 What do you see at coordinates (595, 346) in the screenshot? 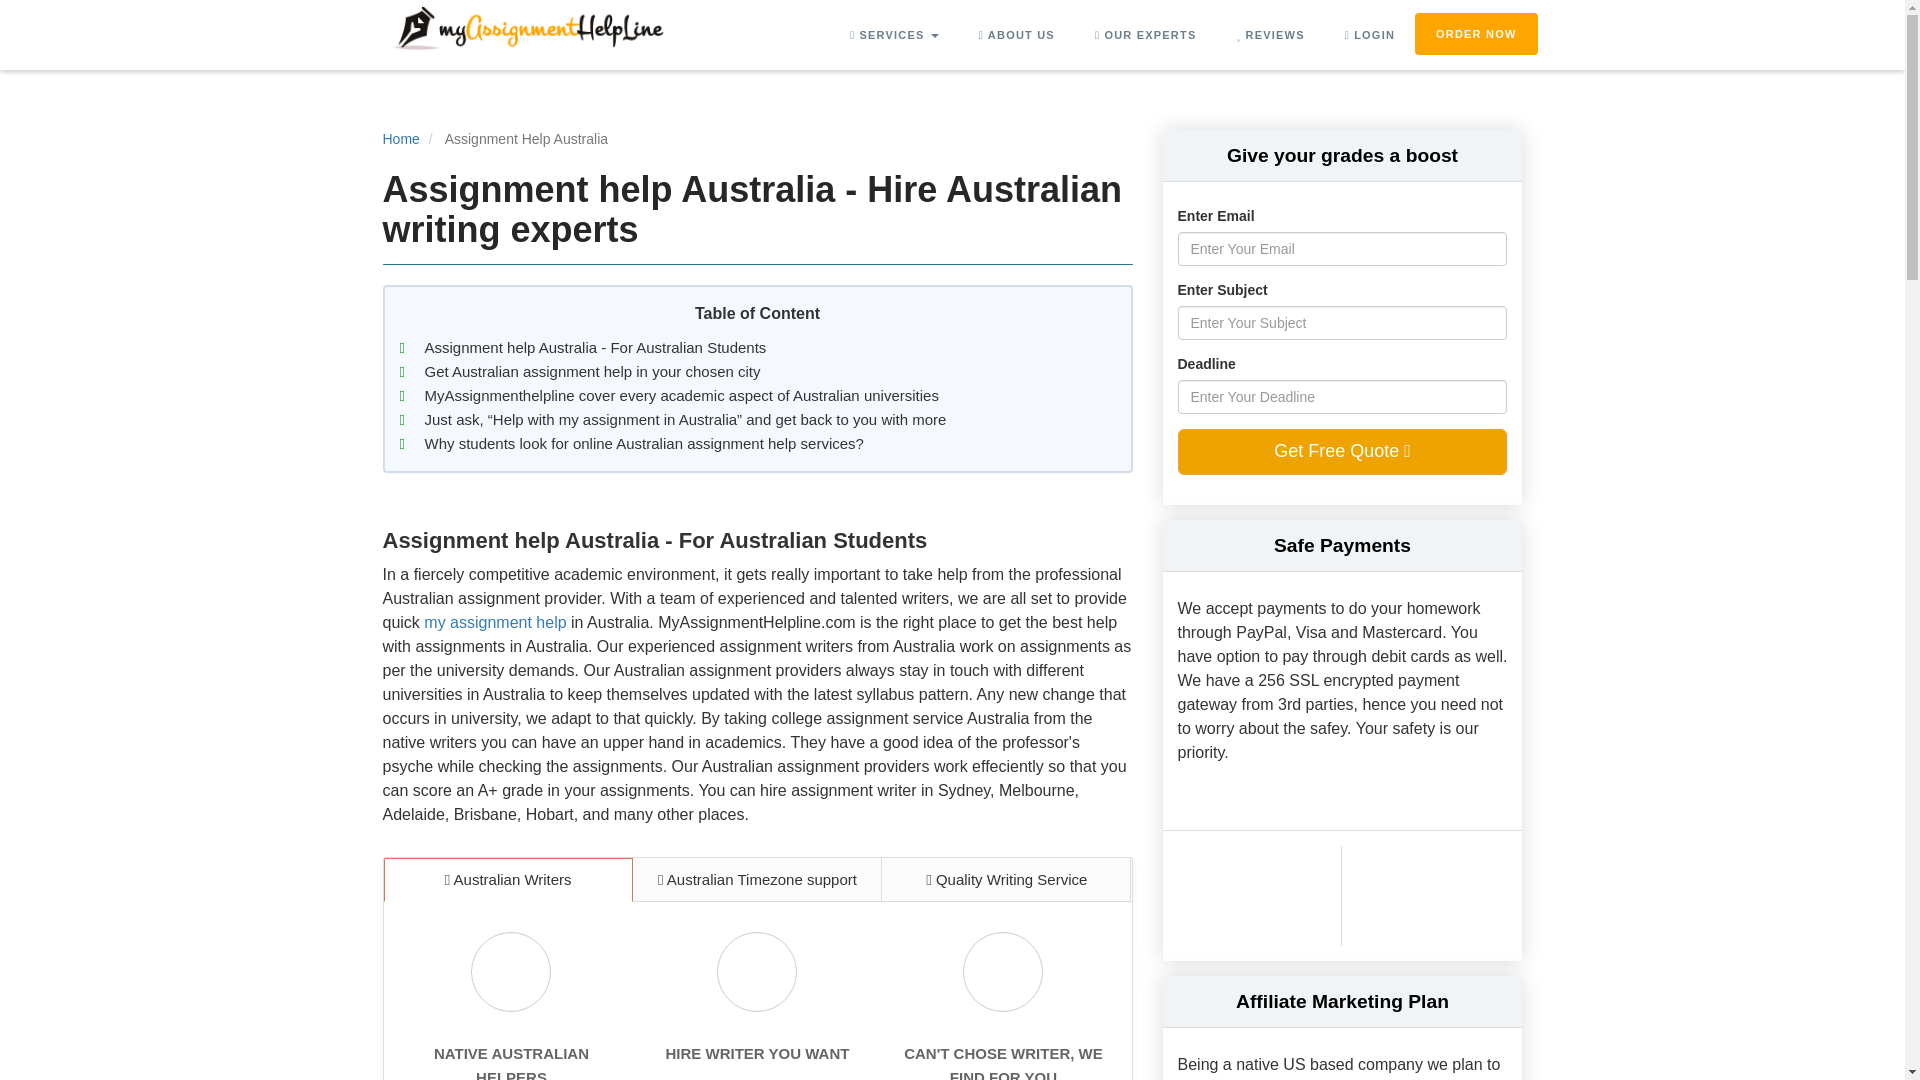
I see `Assignment help Australia - For Australian Students` at bounding box center [595, 346].